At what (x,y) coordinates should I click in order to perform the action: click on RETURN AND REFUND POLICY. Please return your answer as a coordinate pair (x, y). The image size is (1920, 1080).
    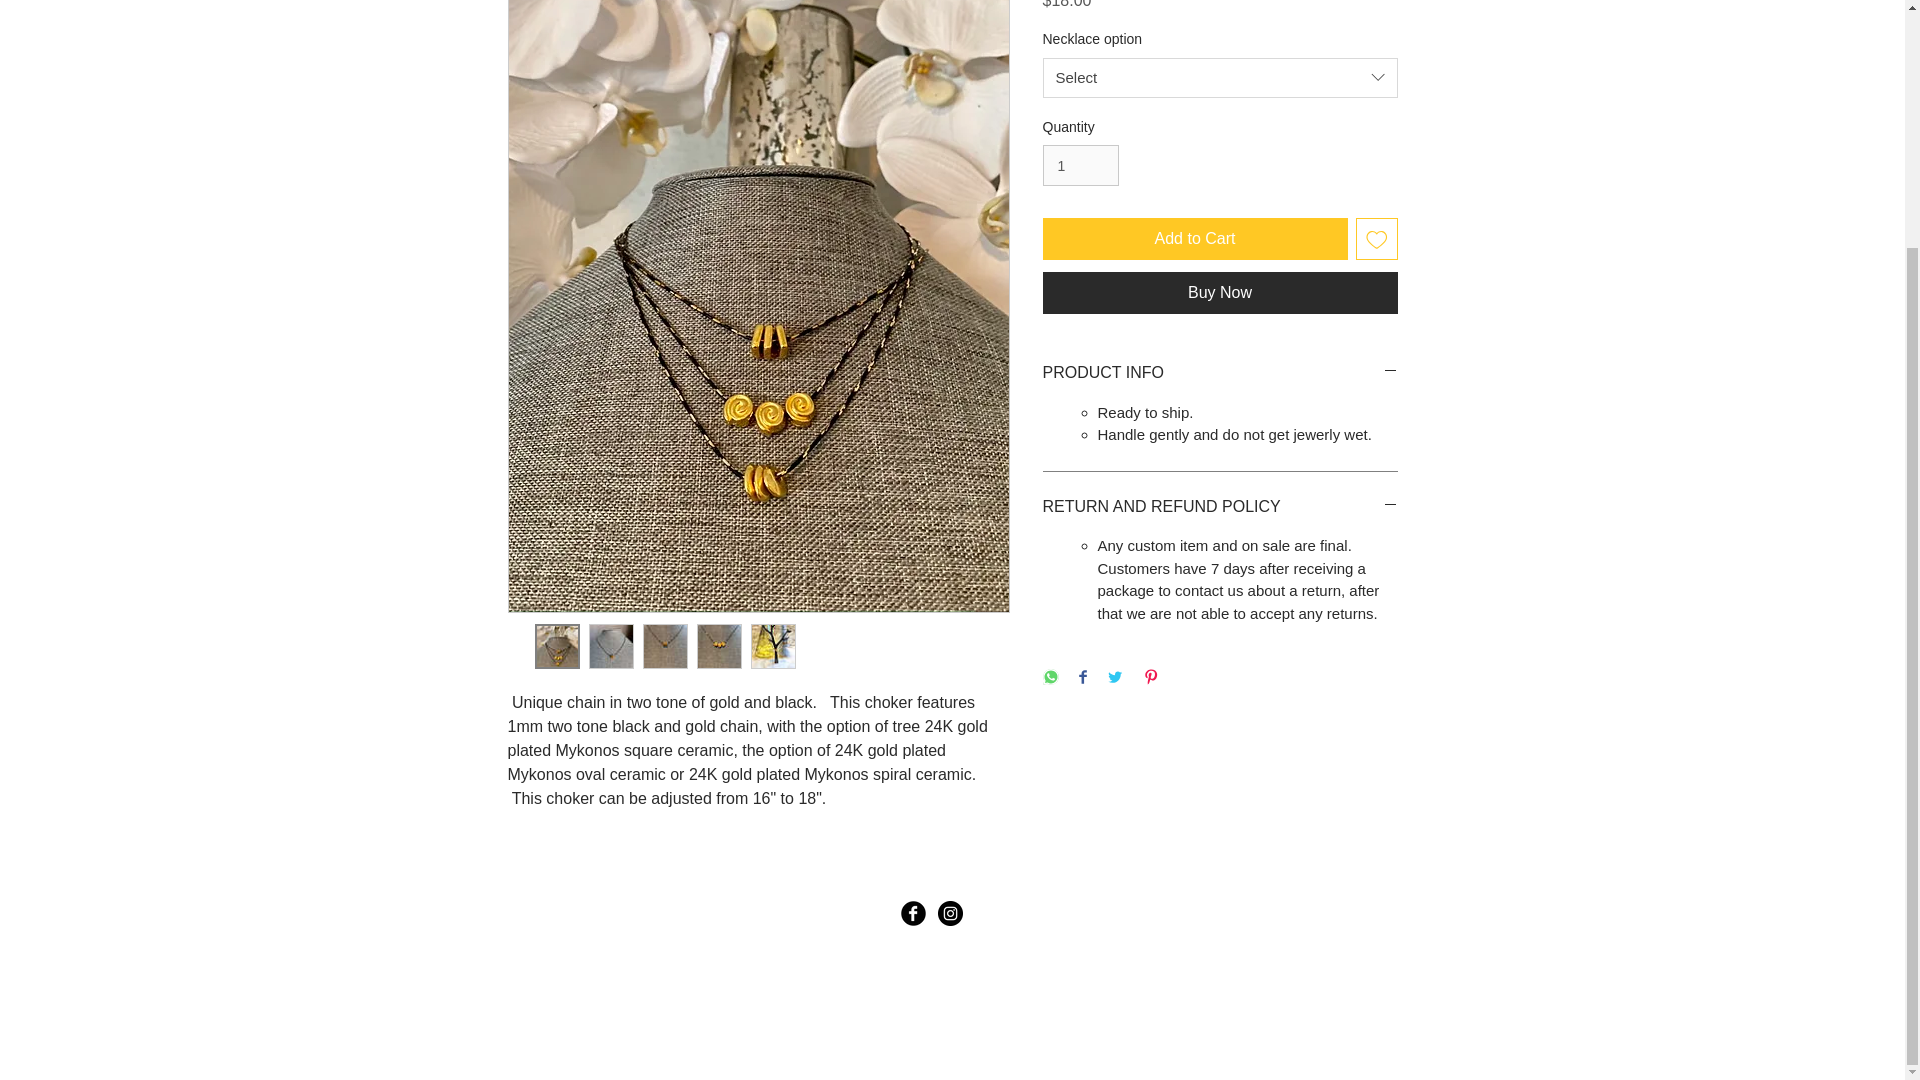
    Looking at the image, I should click on (1220, 506).